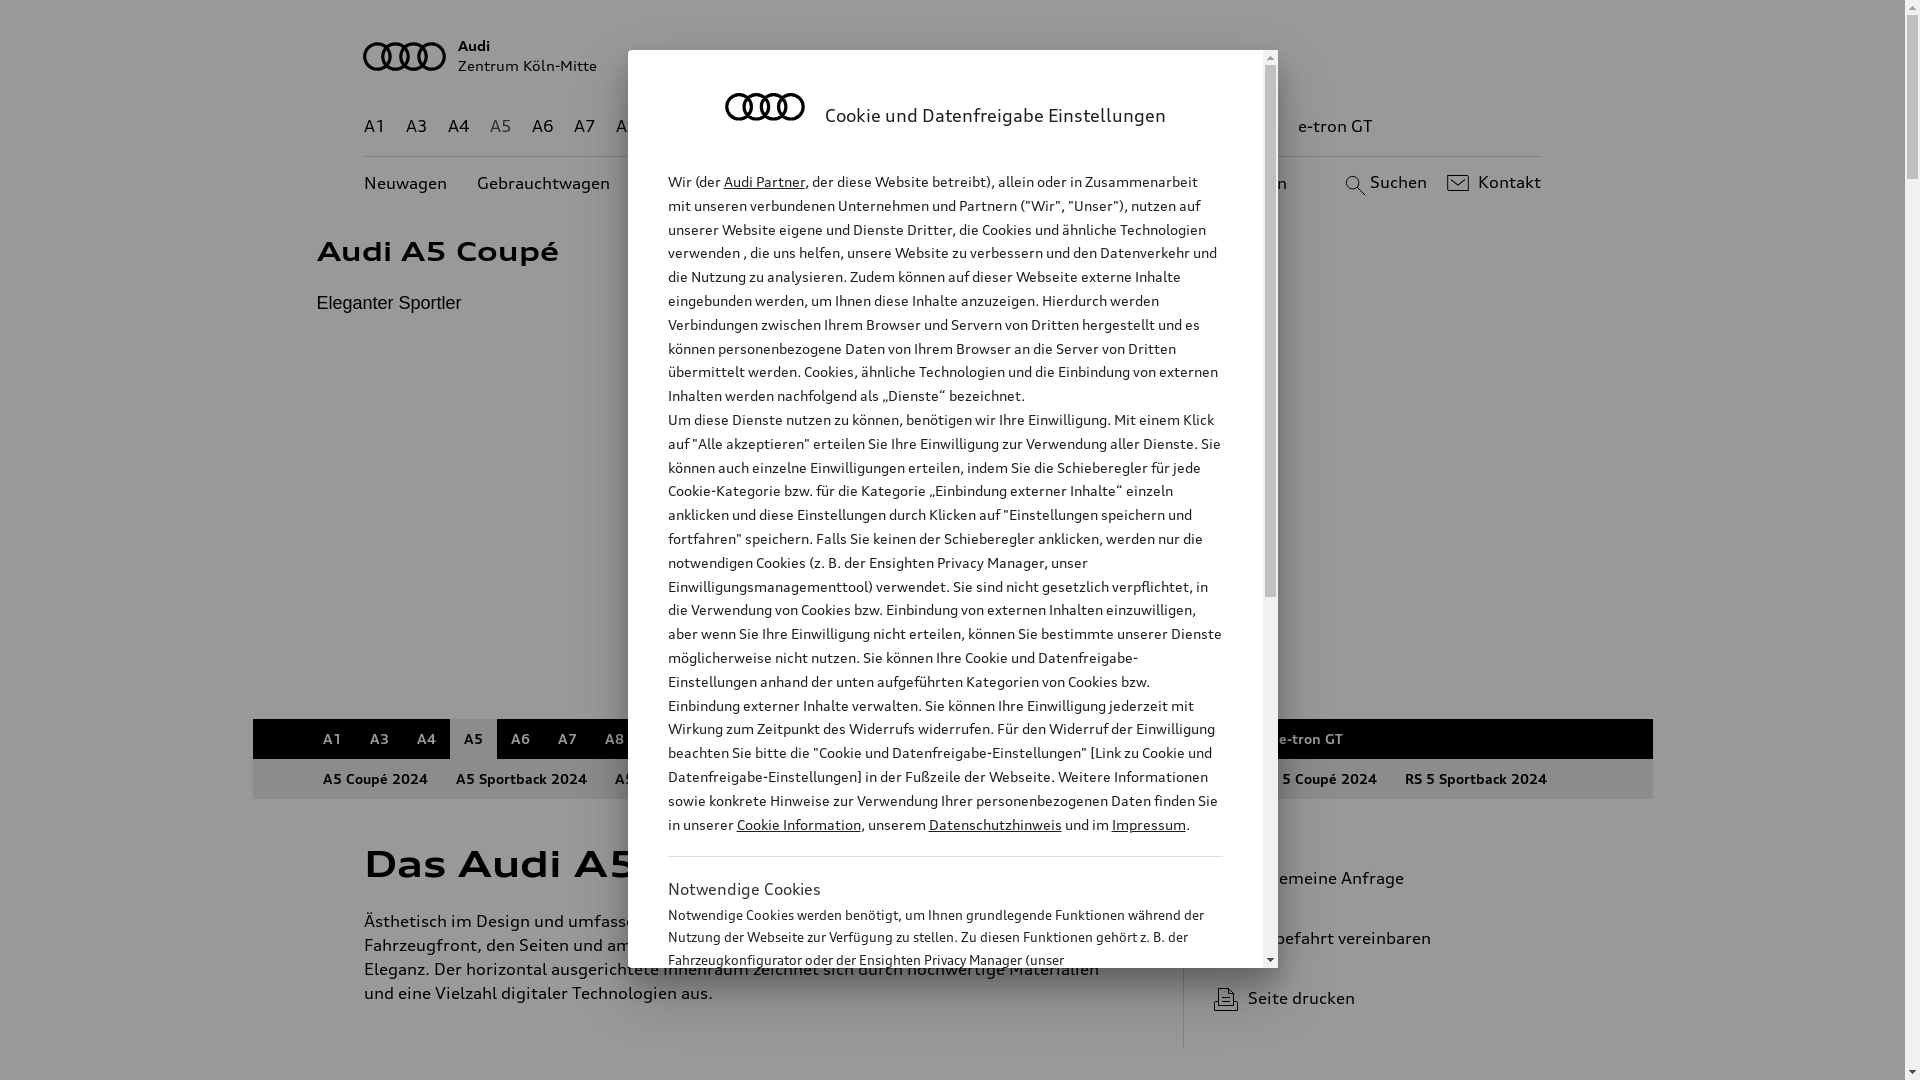 The image size is (1920, 1080). Describe the element at coordinates (474, 738) in the screenshot. I see `A5` at that location.